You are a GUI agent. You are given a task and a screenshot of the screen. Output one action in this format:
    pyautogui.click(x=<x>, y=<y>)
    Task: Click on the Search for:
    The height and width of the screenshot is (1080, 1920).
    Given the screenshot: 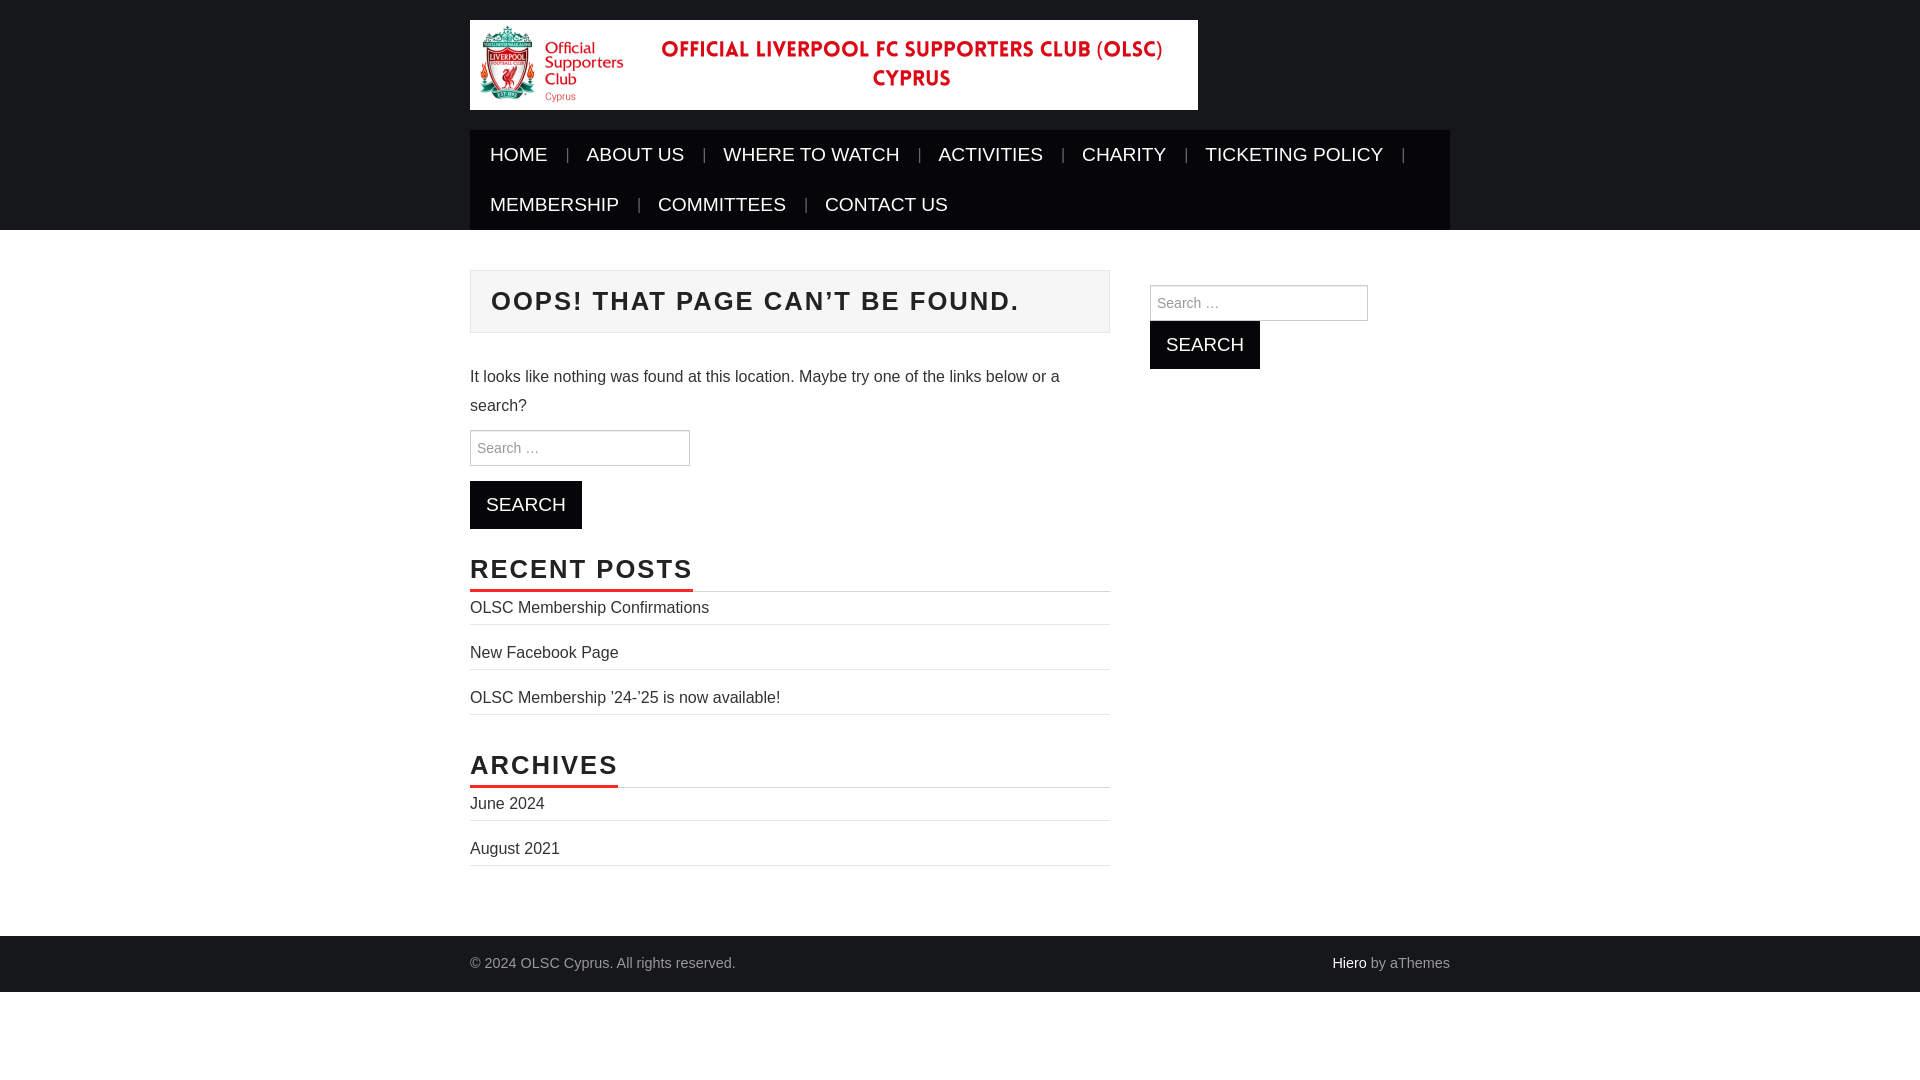 What is the action you would take?
    pyautogui.click(x=1258, y=302)
    